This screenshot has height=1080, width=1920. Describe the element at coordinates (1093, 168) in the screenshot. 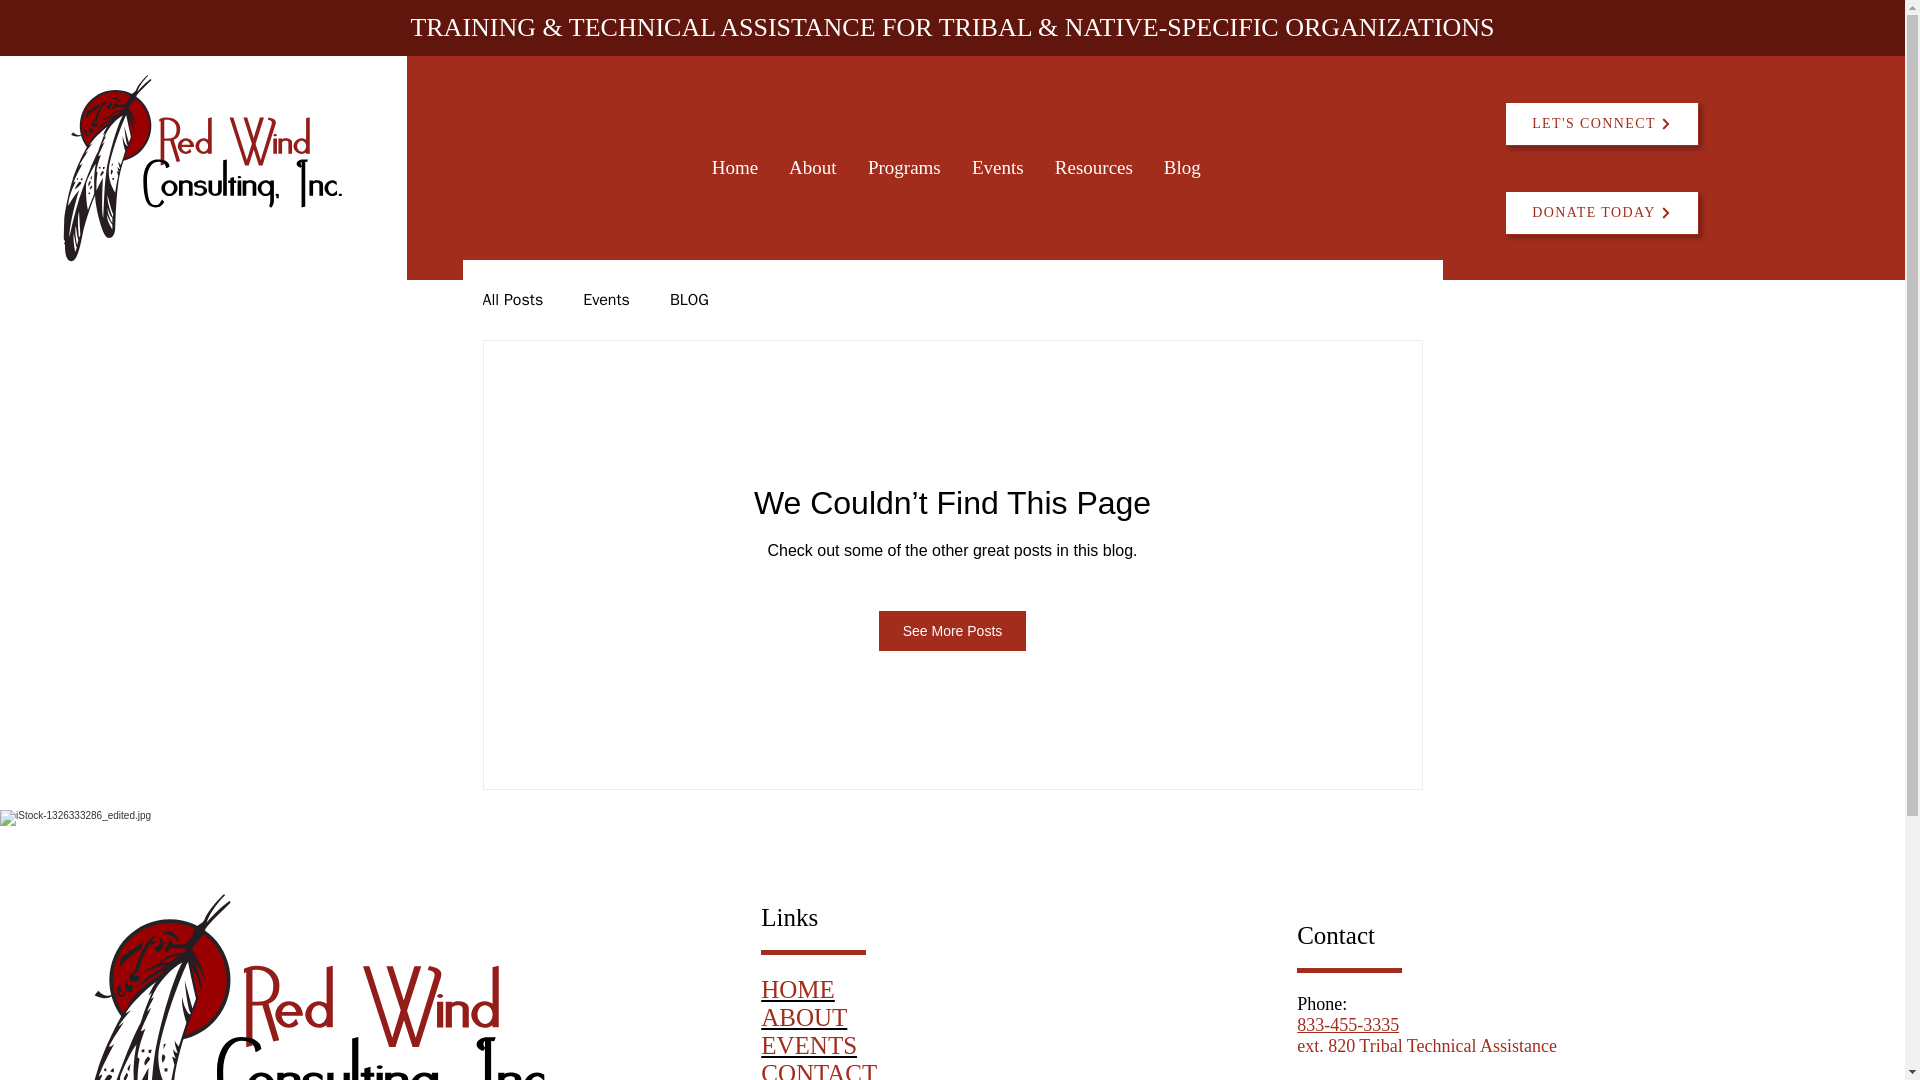

I see `Resources` at that location.